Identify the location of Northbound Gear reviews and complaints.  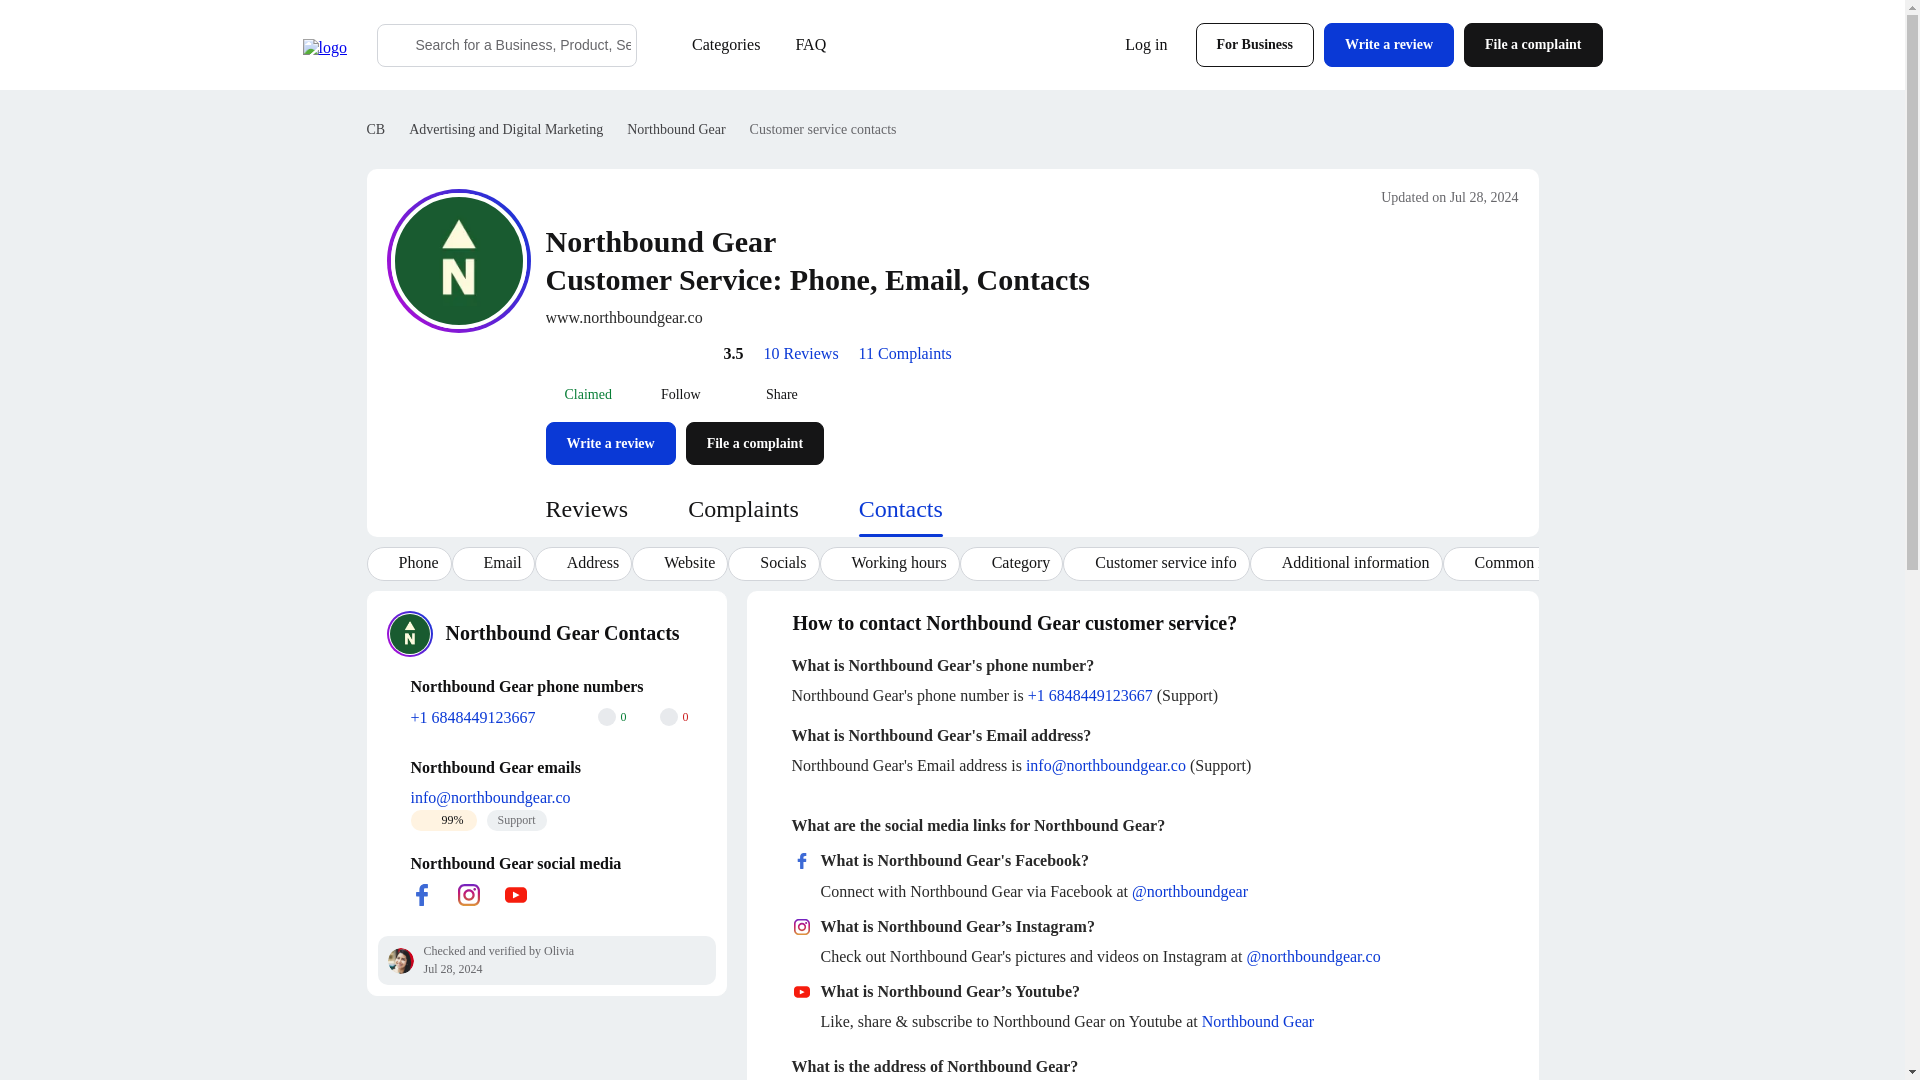
(676, 130).